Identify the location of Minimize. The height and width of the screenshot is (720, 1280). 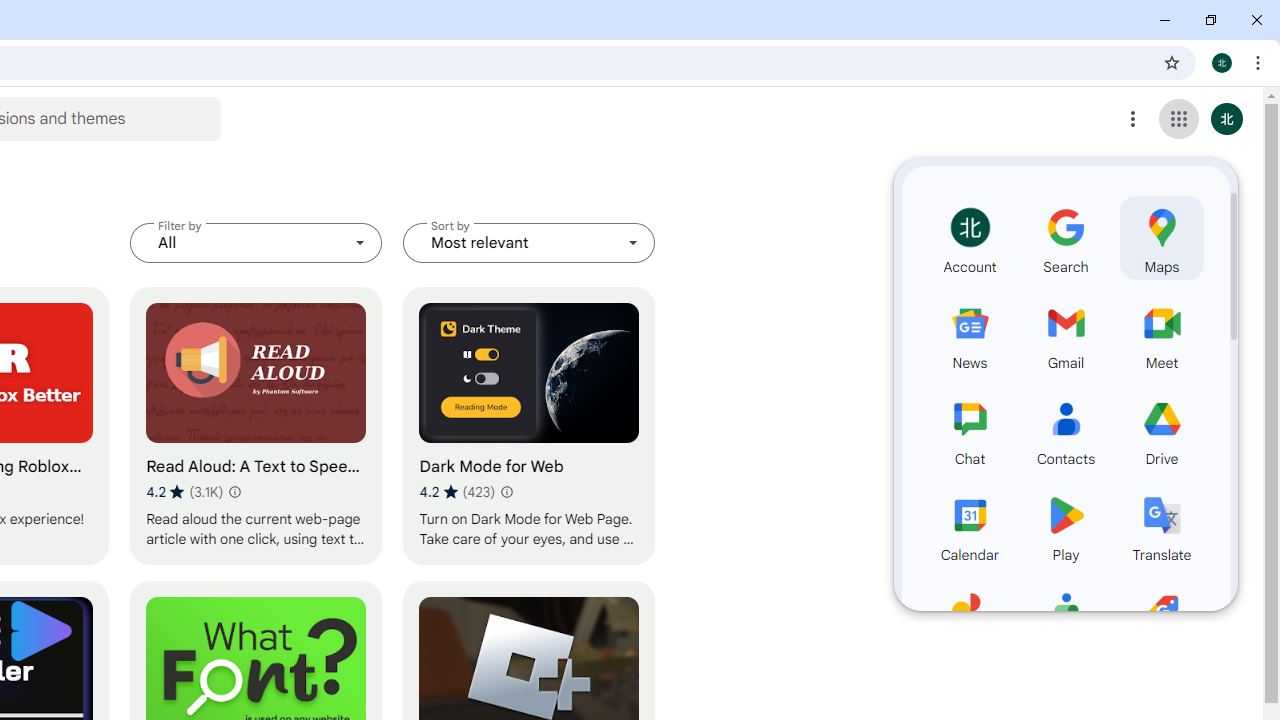
(1165, 20).